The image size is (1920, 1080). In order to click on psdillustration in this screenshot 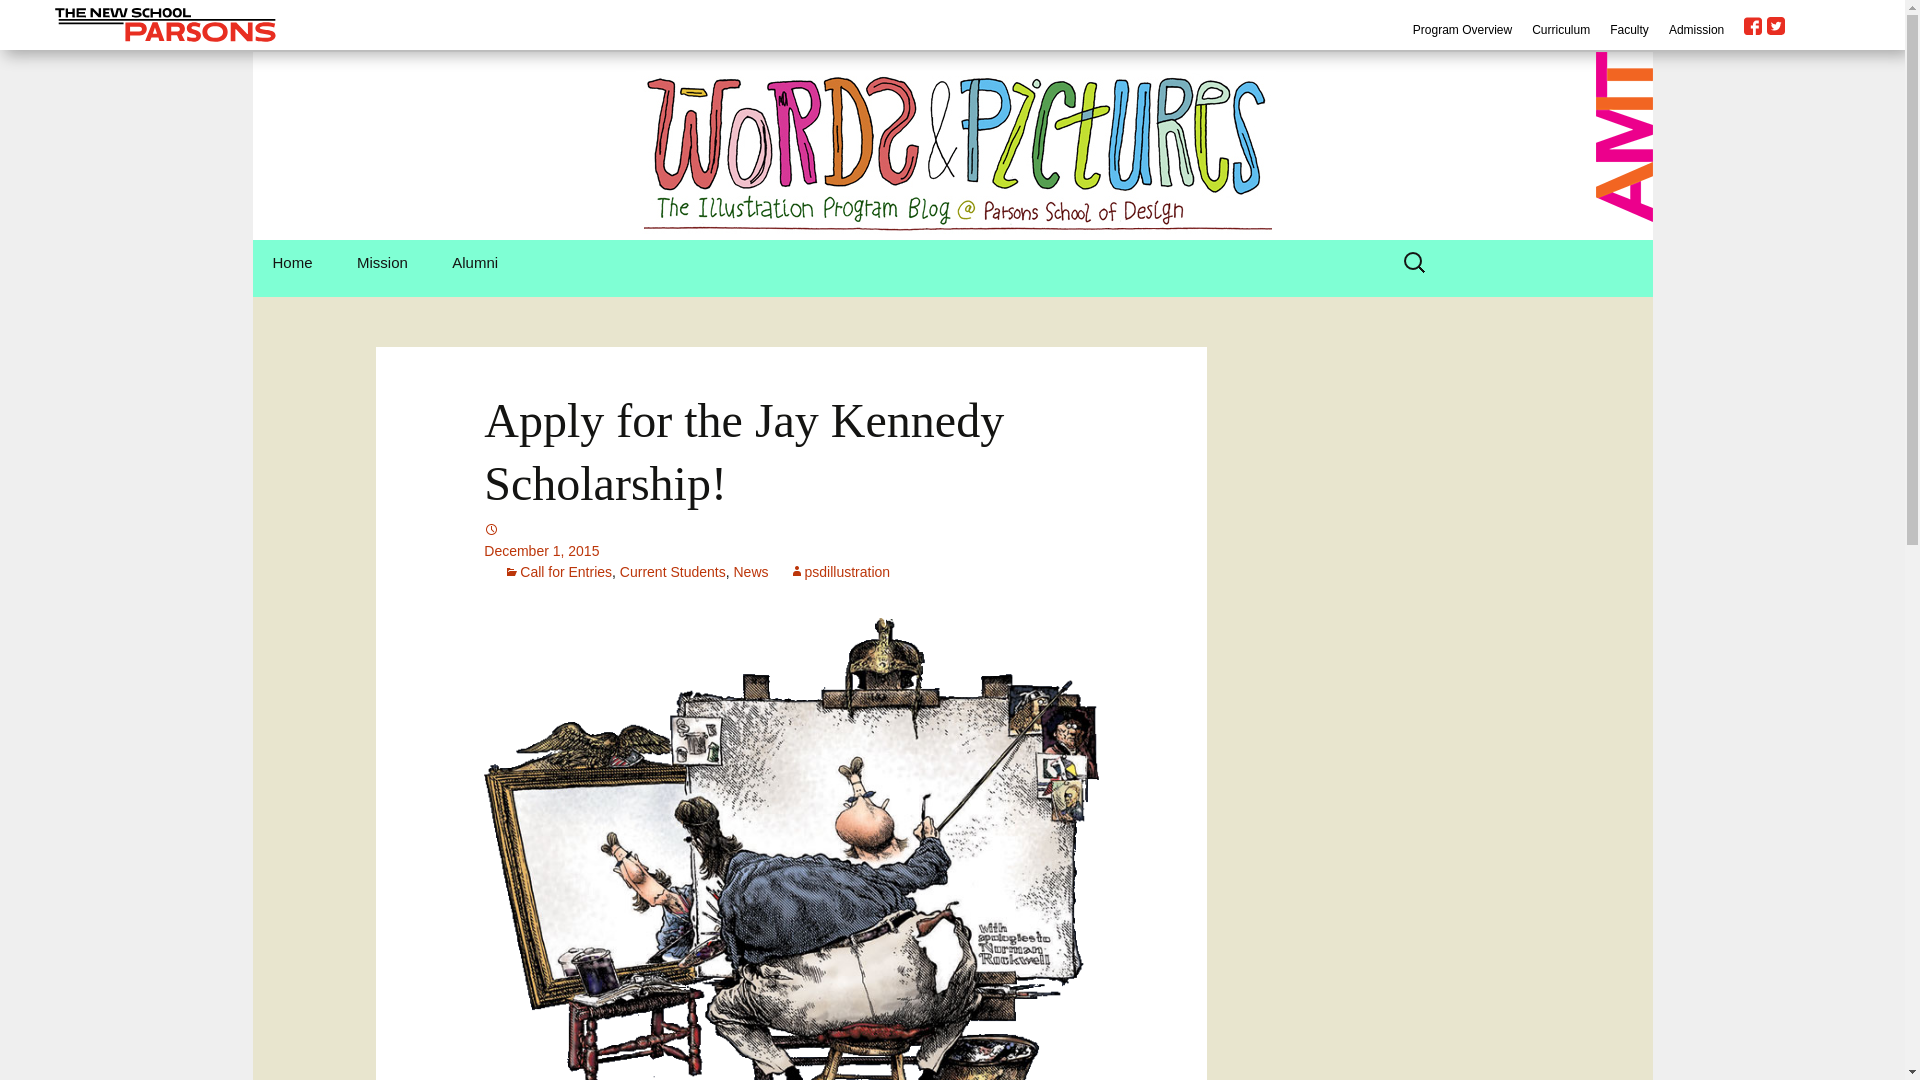, I will do `click(838, 571)`.